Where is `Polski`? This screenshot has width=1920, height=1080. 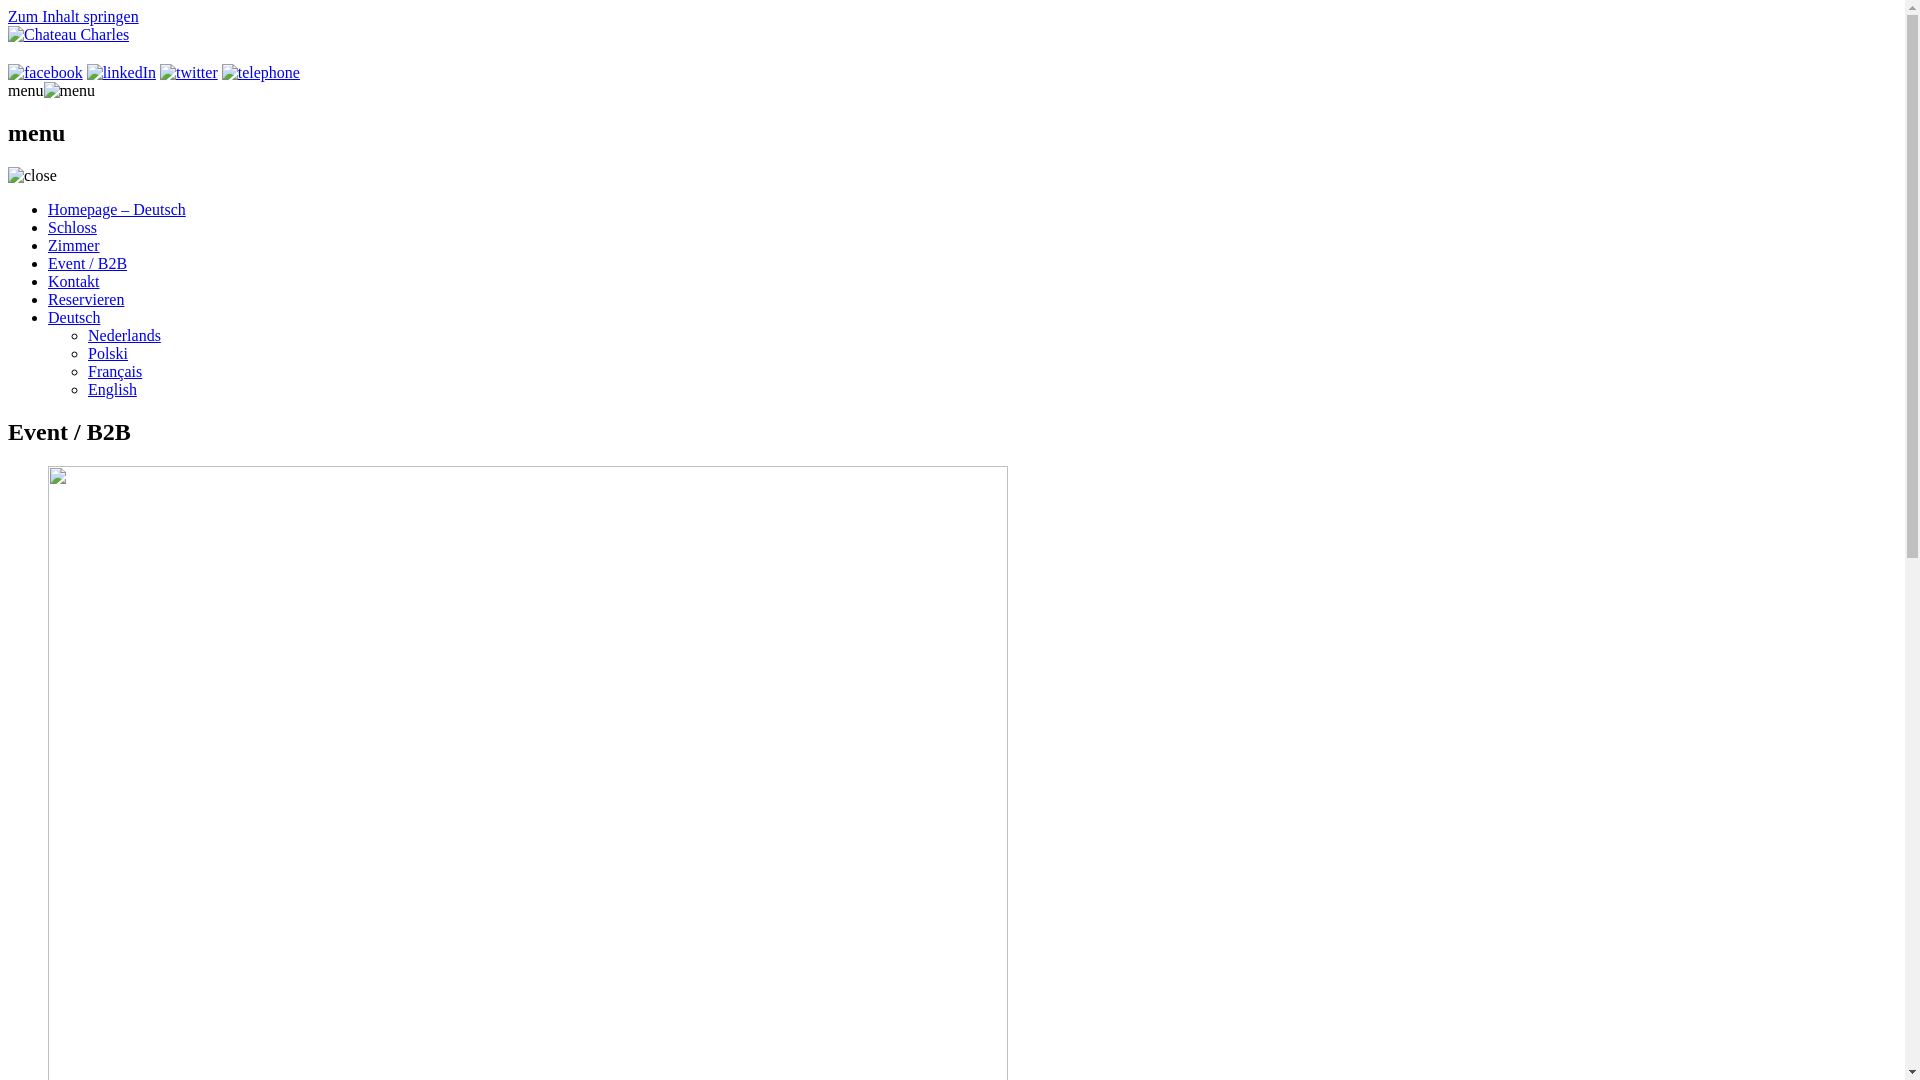 Polski is located at coordinates (108, 354).